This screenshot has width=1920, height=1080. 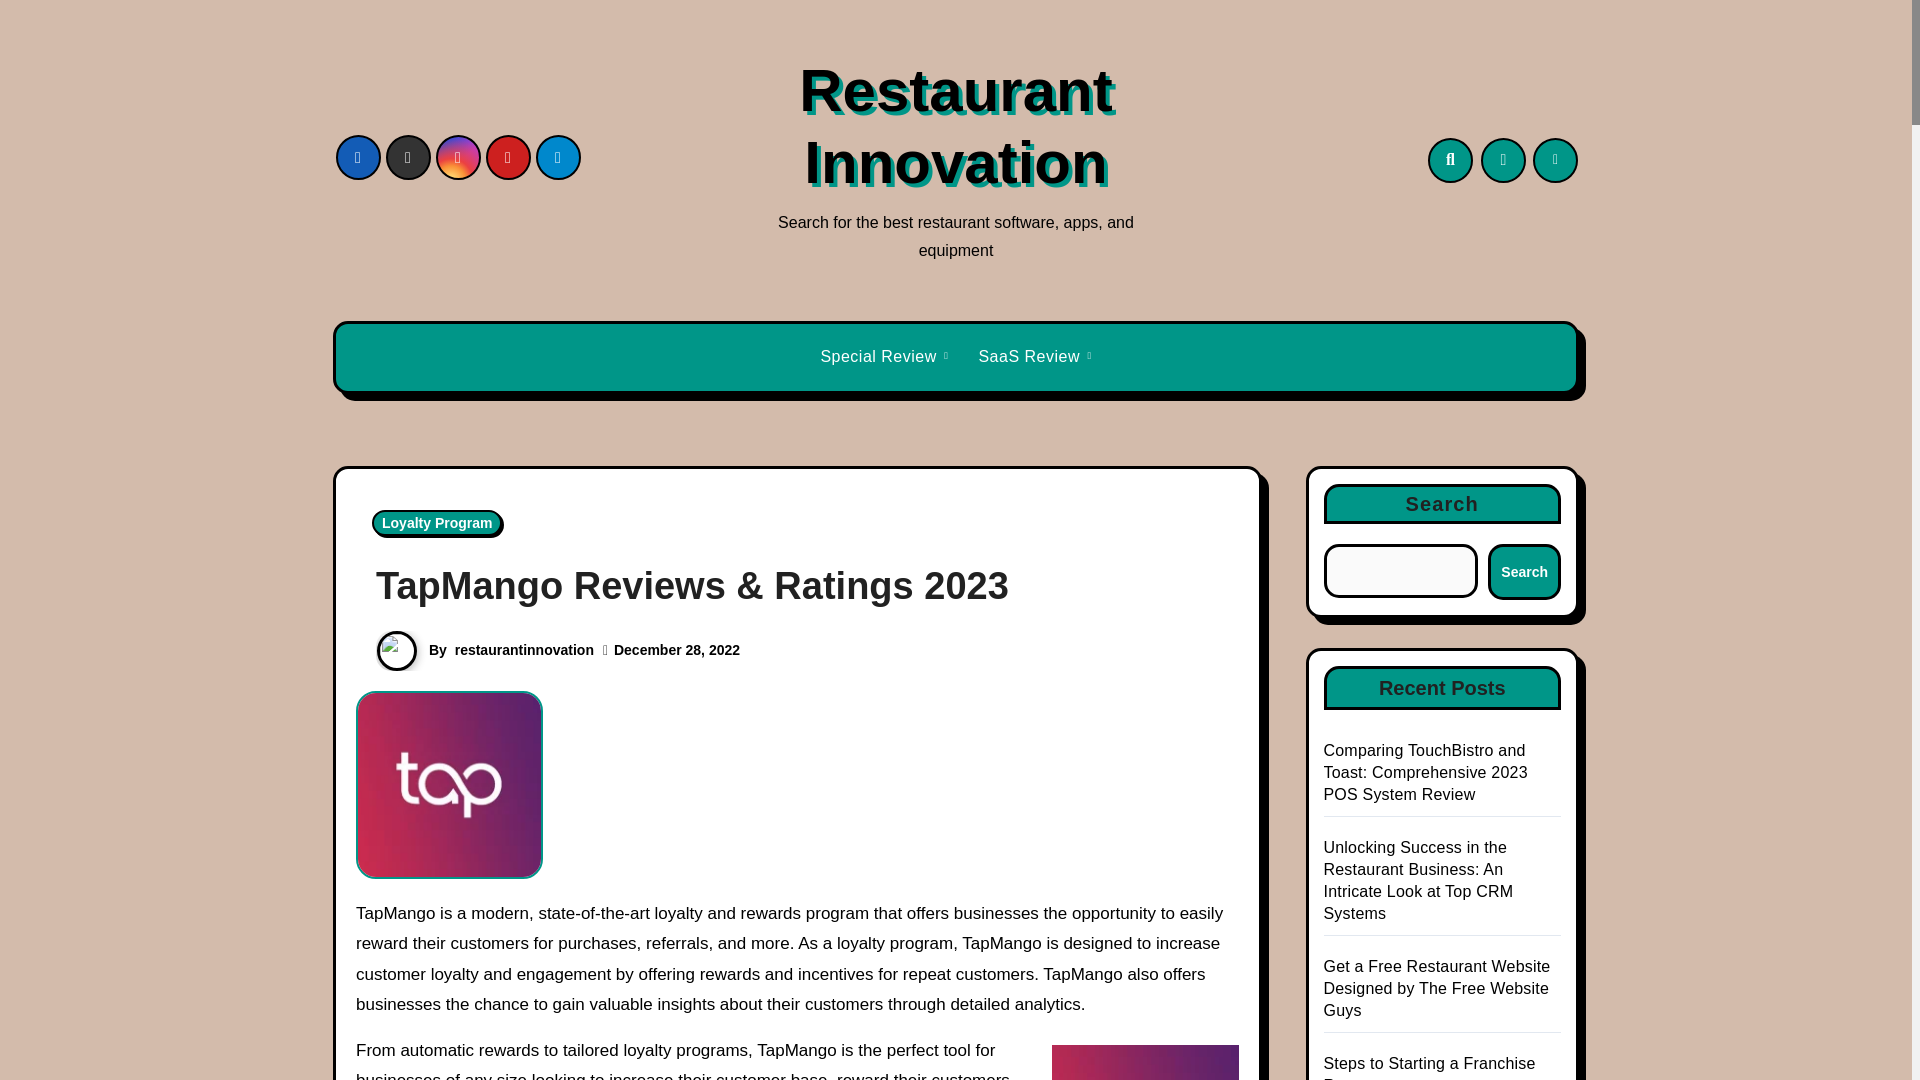 I want to click on Restaurant Innovation, so click(x=954, y=126).